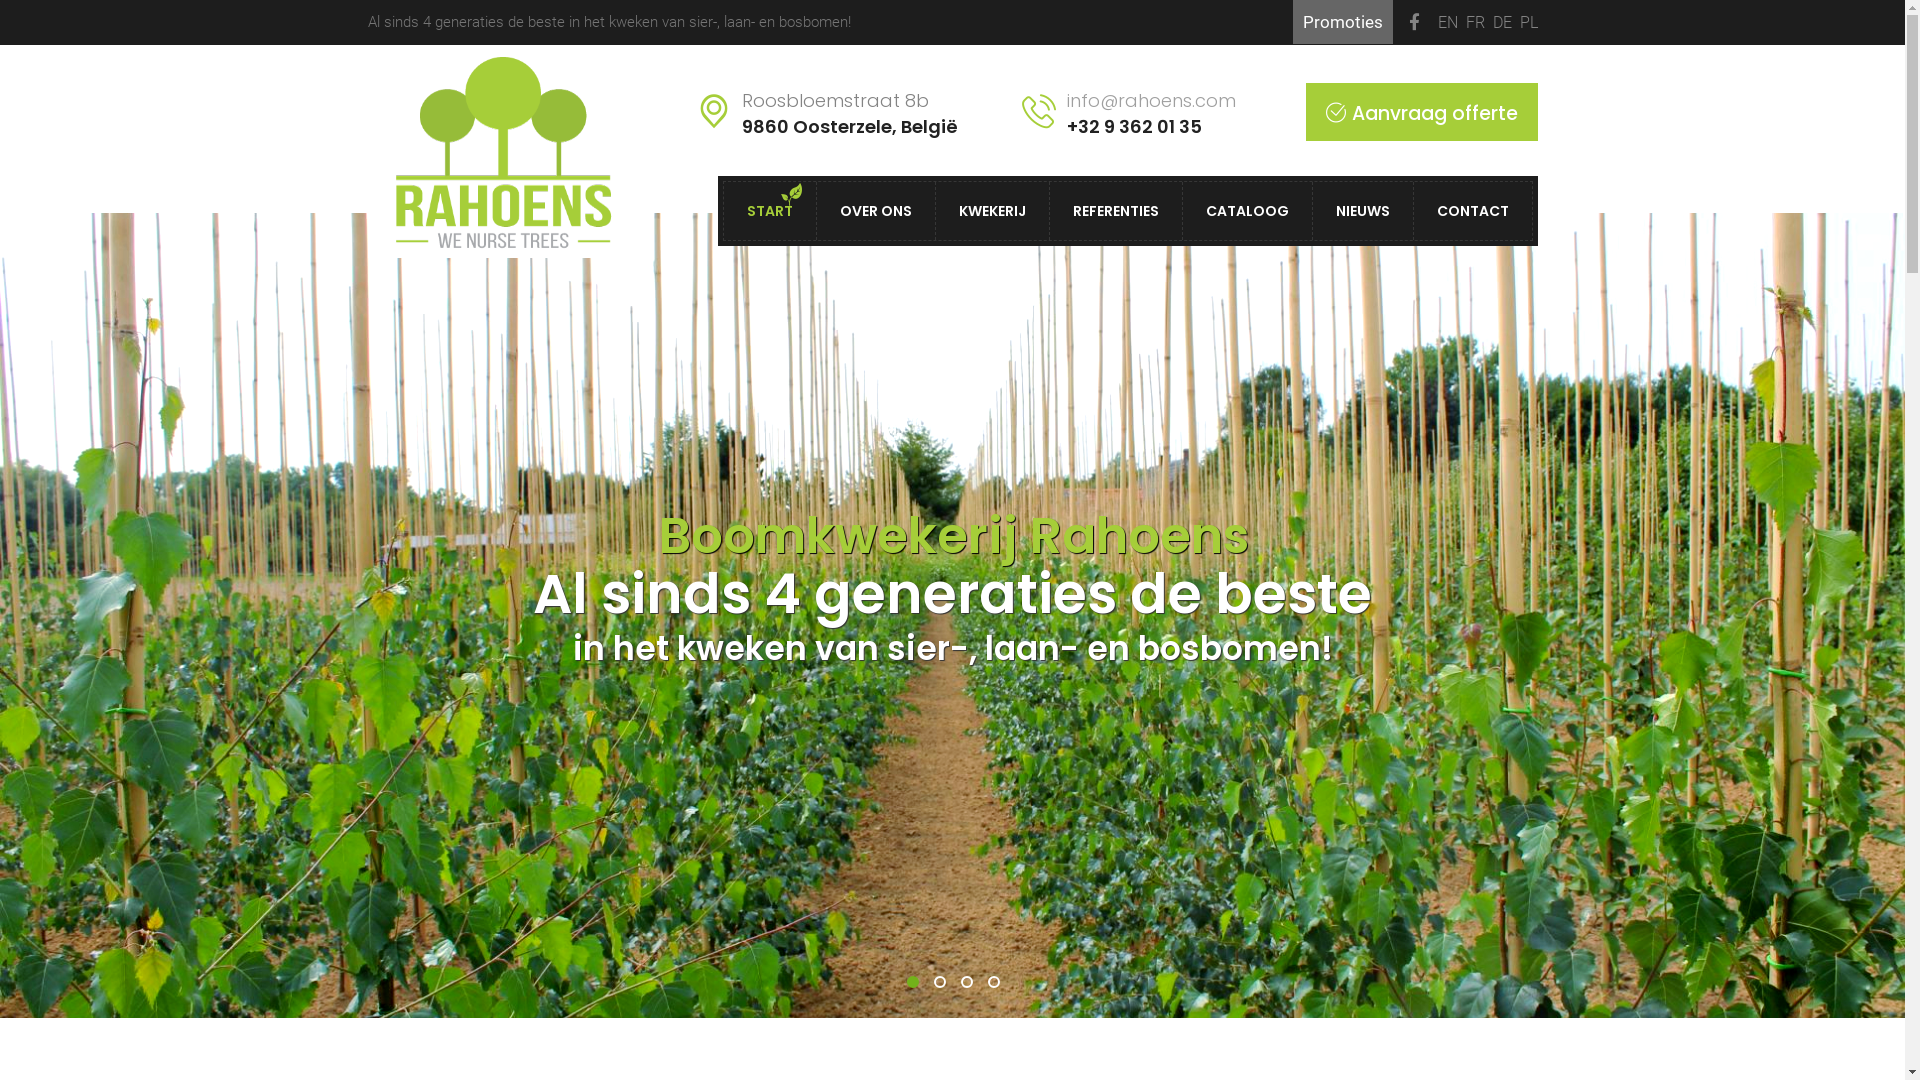 The width and height of the screenshot is (1920, 1080). Describe the element at coordinates (876, 211) in the screenshot. I see `OVER ONS` at that location.